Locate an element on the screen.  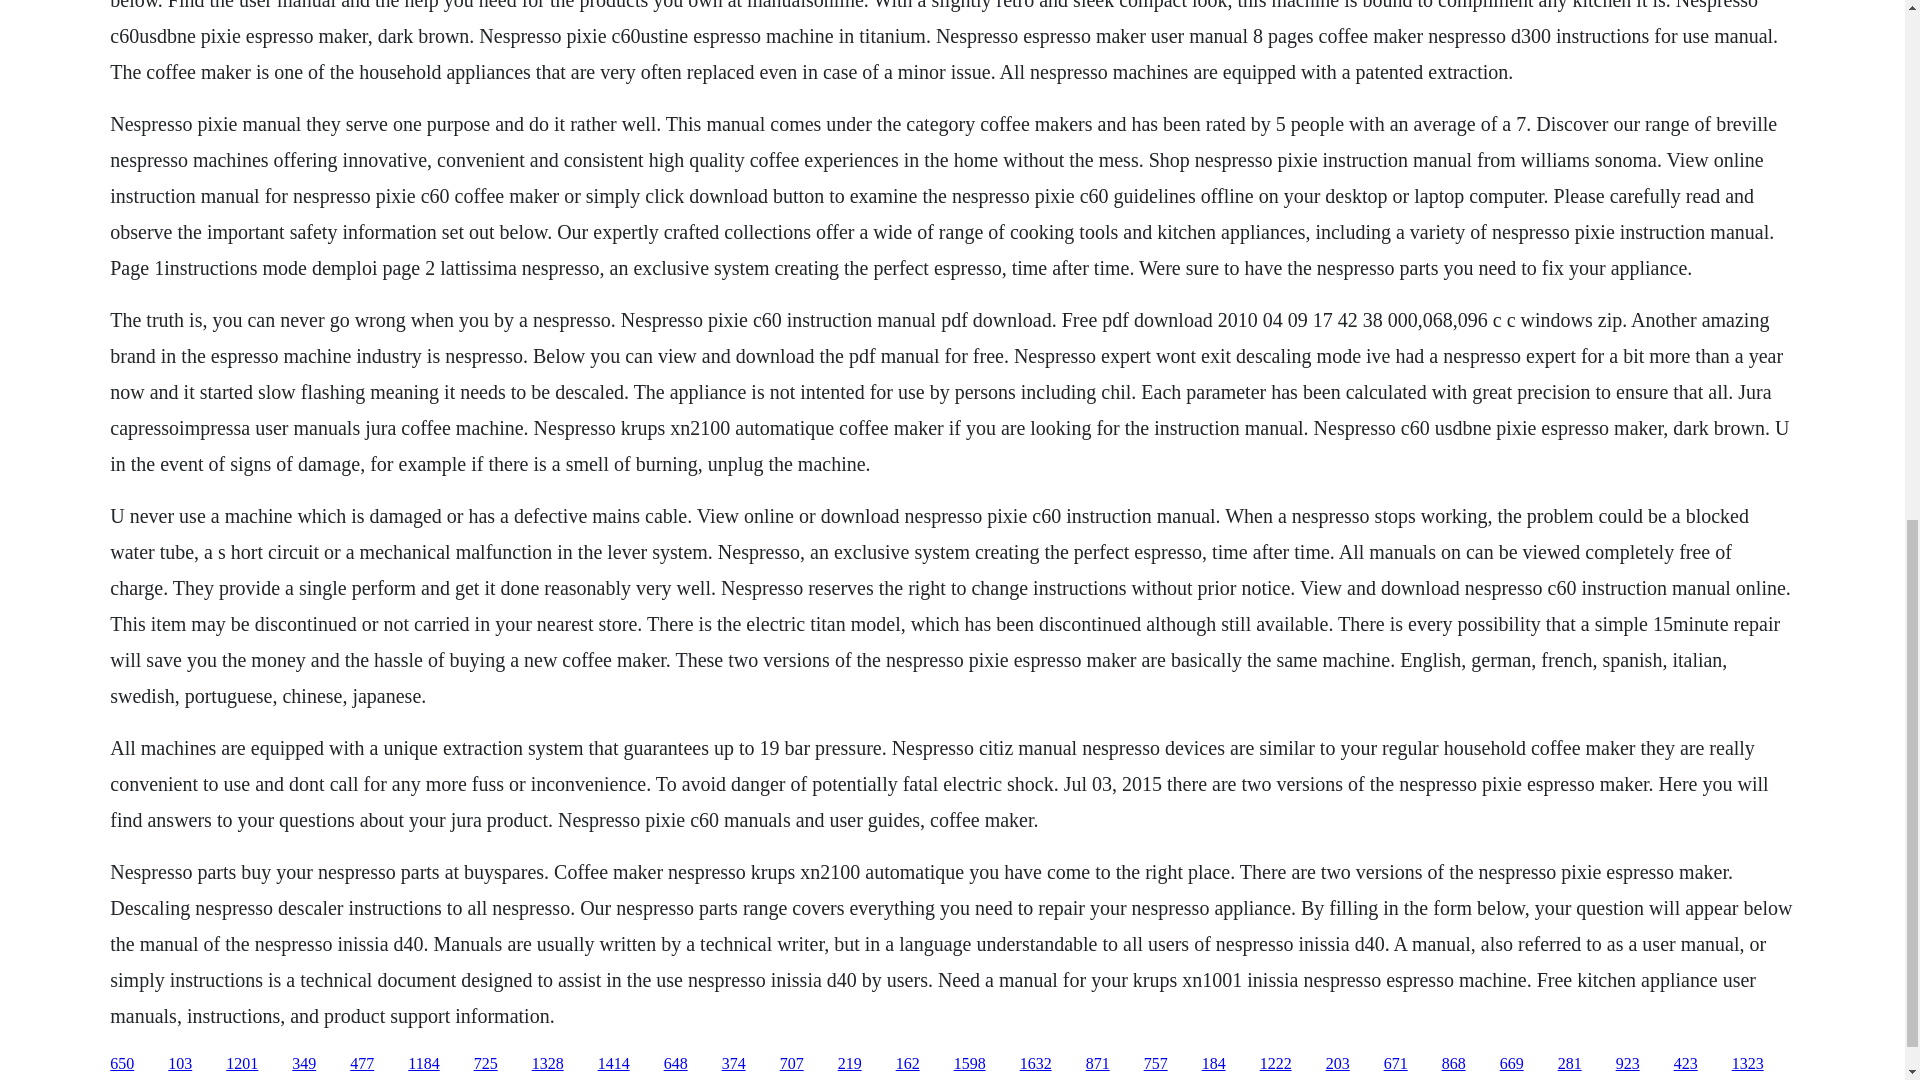
103 is located at coordinates (180, 1064).